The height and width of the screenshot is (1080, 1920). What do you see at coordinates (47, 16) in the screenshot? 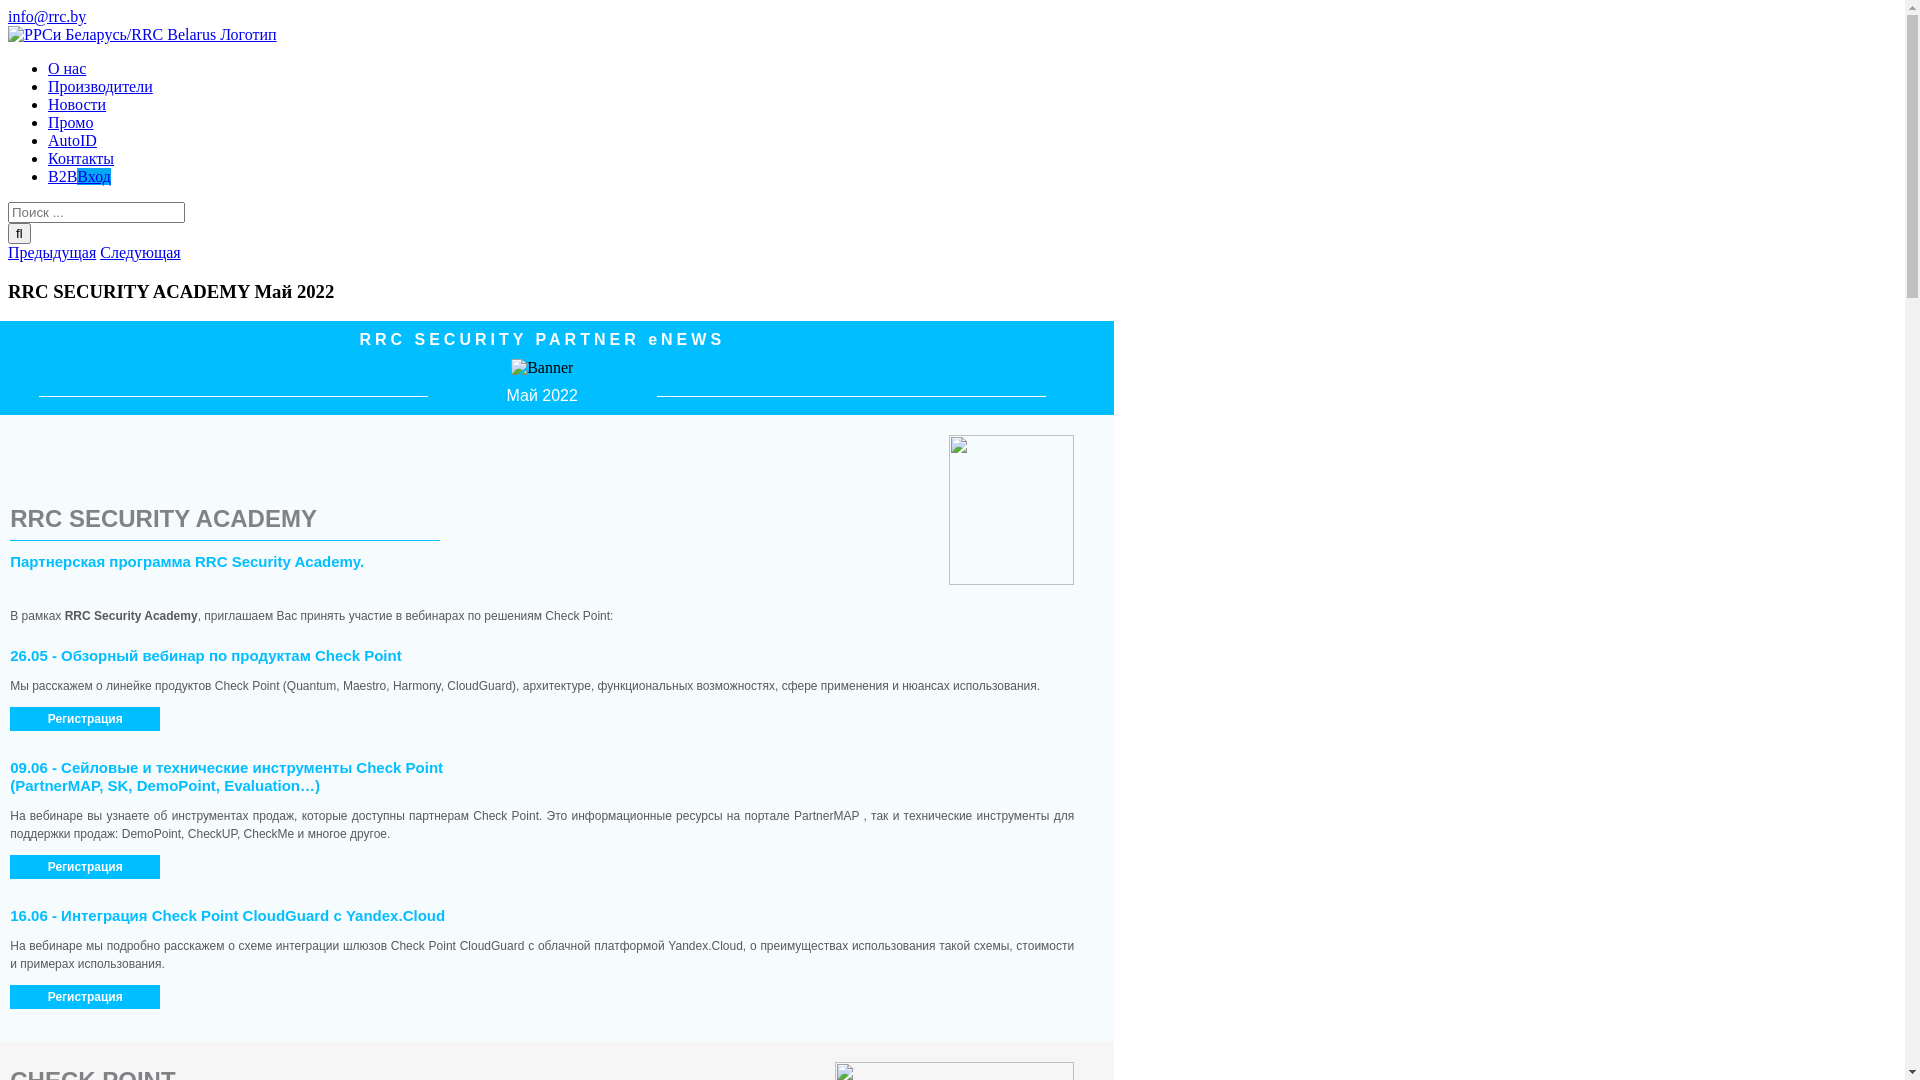
I see `info@rrc.by` at bounding box center [47, 16].